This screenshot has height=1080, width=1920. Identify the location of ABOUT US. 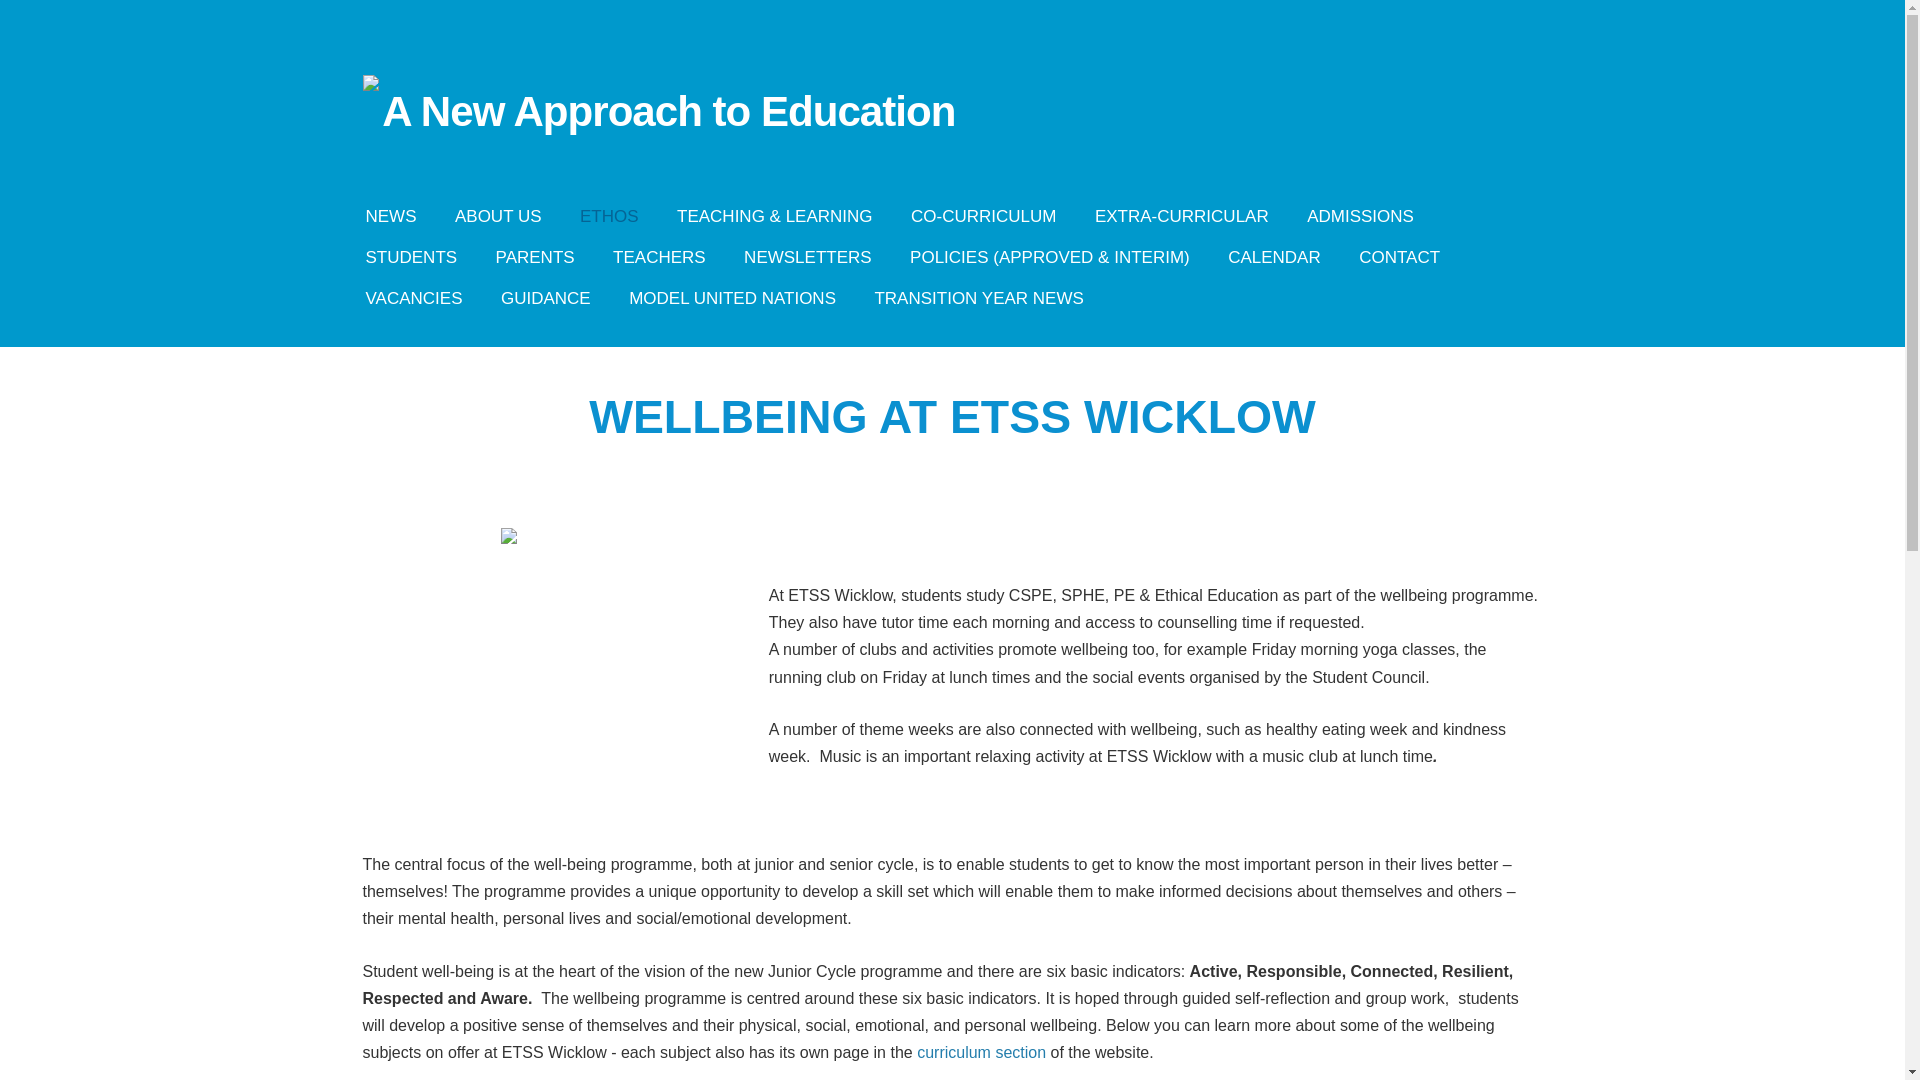
(498, 216).